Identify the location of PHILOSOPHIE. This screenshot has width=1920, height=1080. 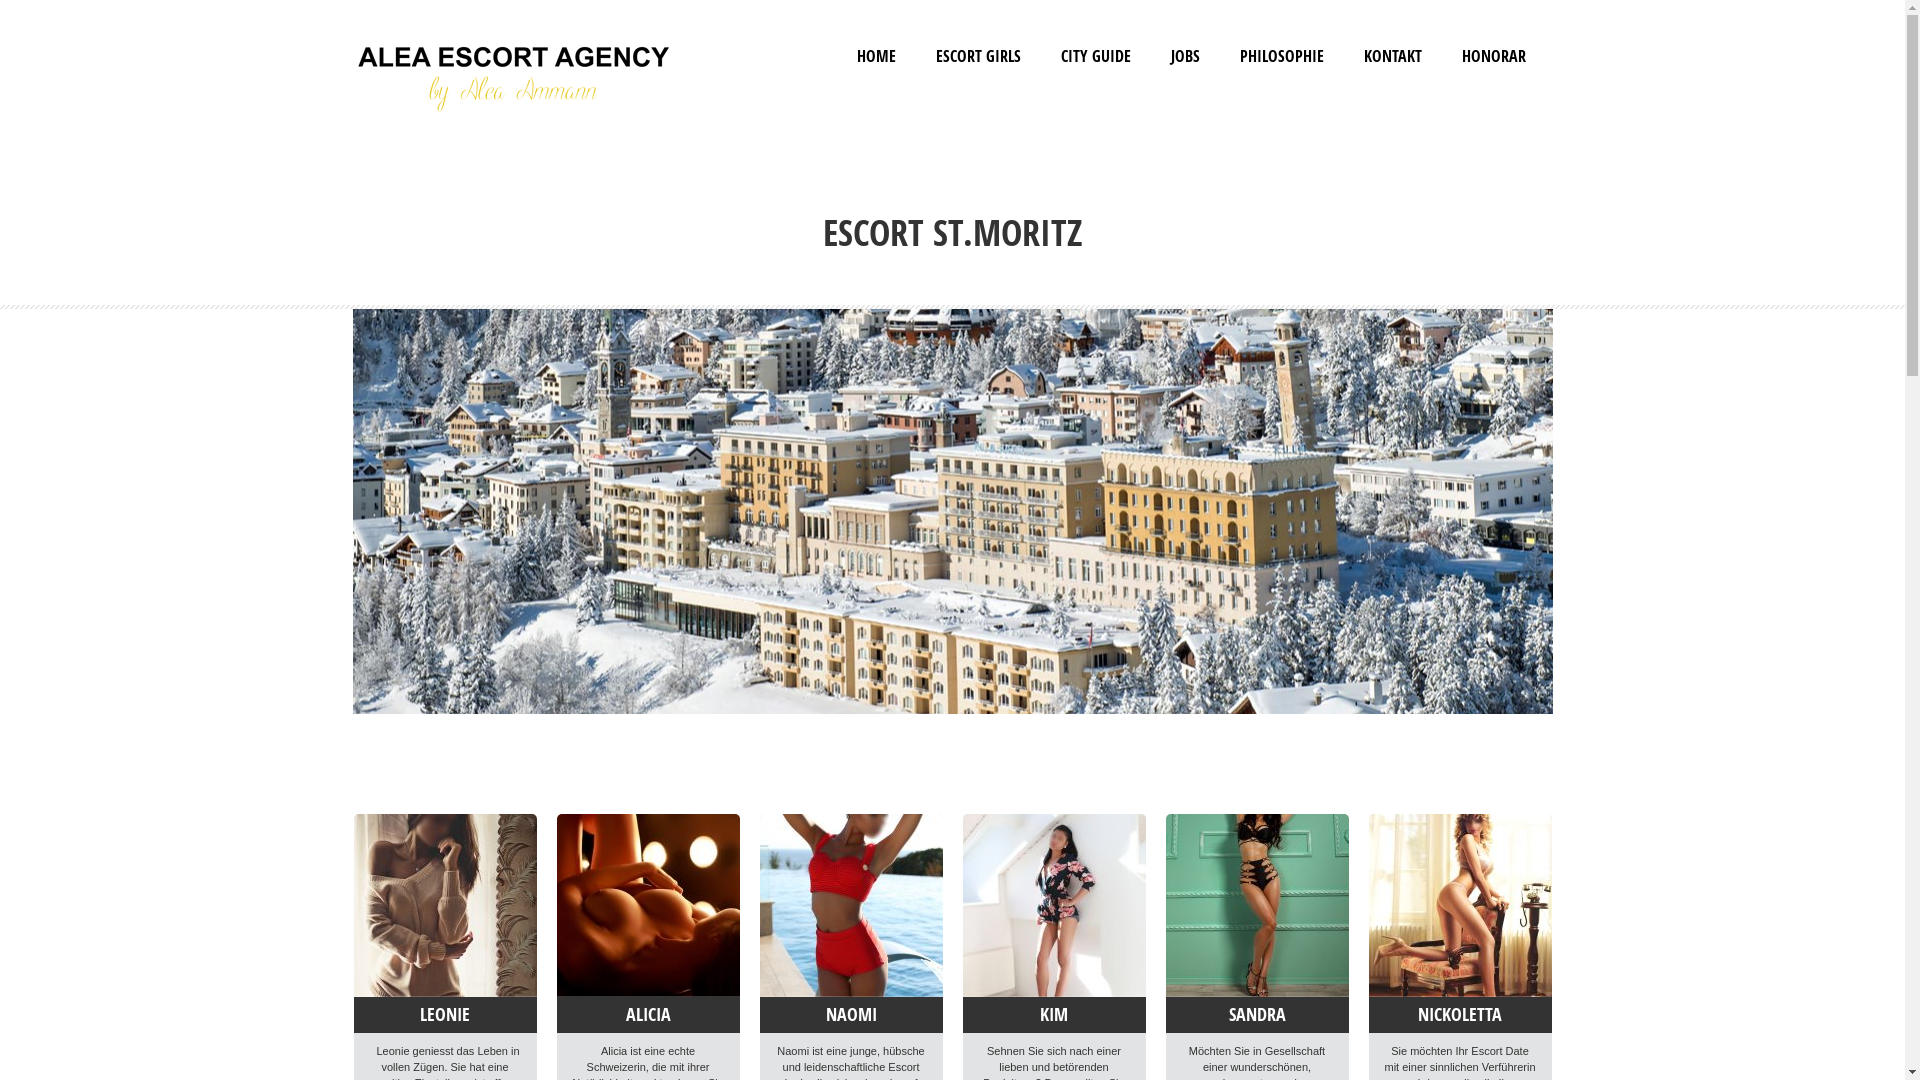
(1282, 56).